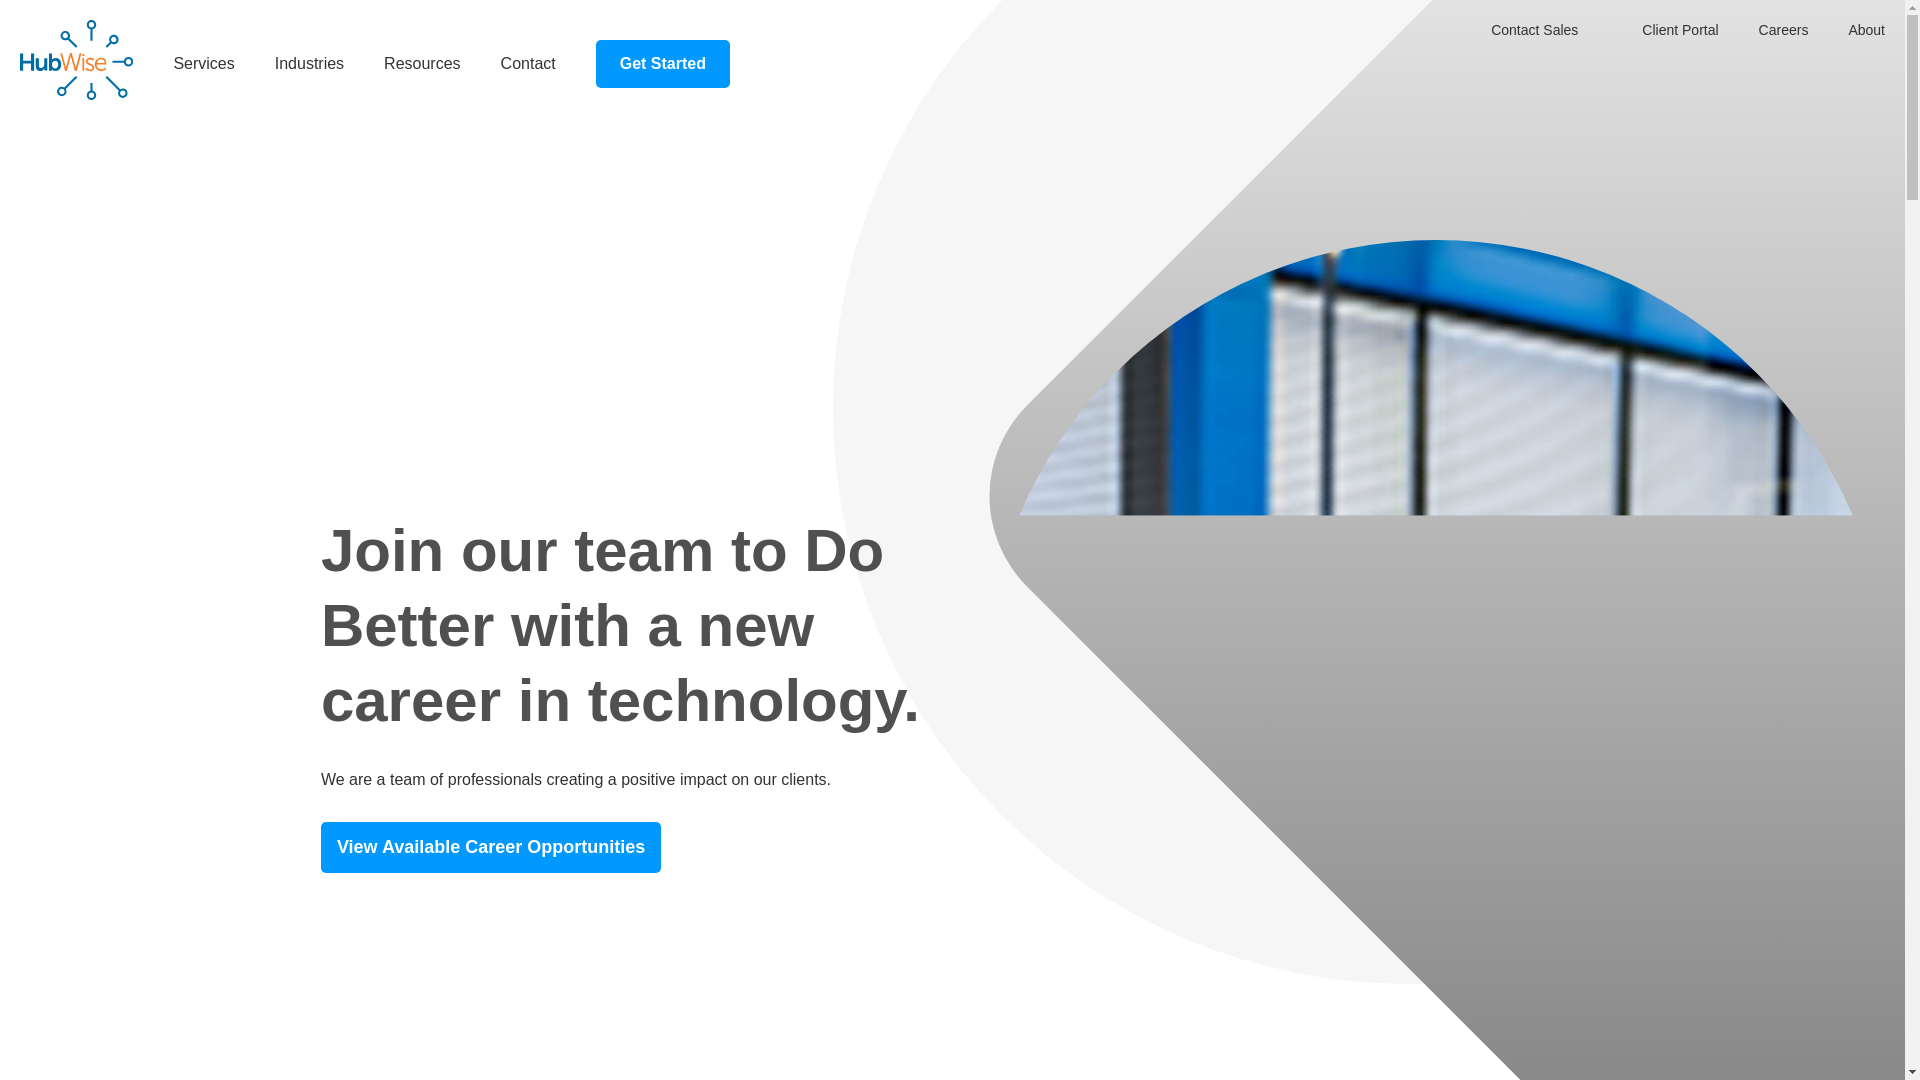 This screenshot has height=1080, width=1920. I want to click on Services, so click(203, 63).